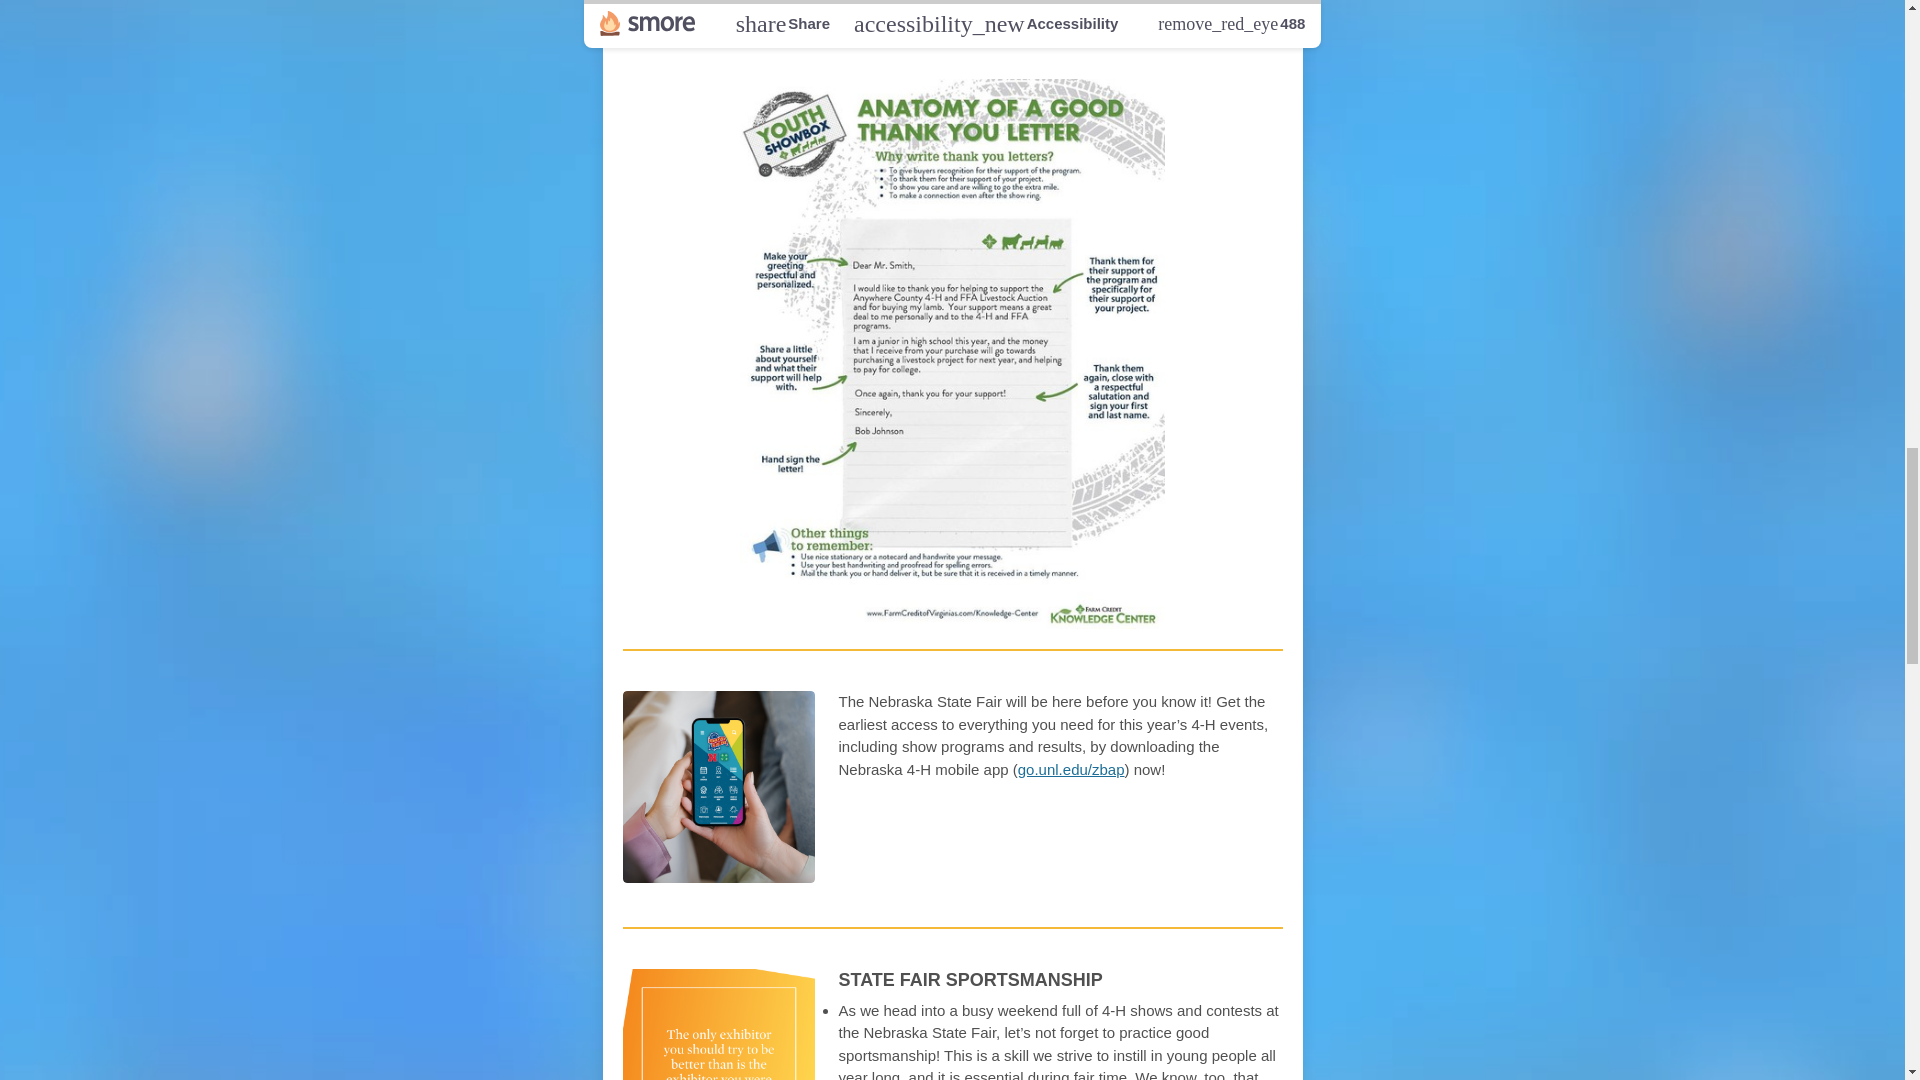 The image size is (1920, 1080). I want to click on sure, so click(682, 46).